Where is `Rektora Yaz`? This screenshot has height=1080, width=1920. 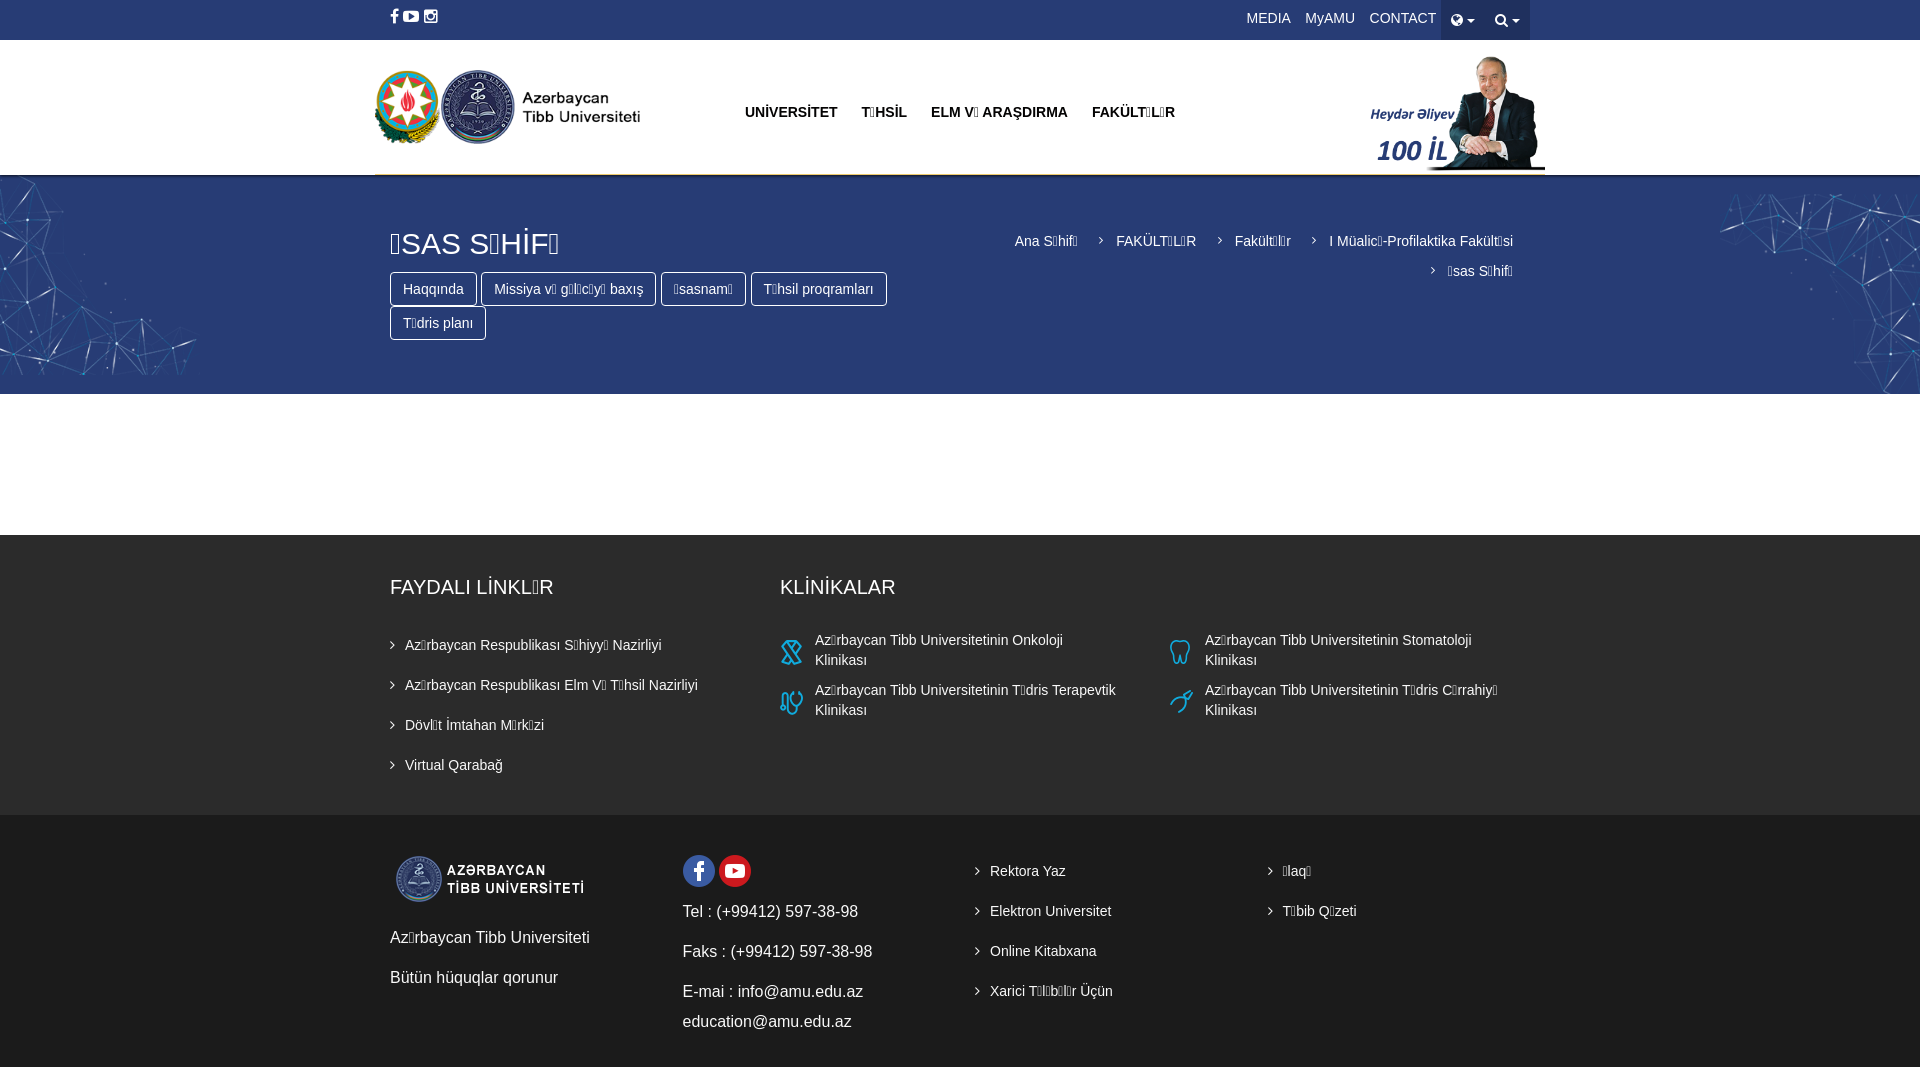
Rektora Yaz is located at coordinates (1020, 871).